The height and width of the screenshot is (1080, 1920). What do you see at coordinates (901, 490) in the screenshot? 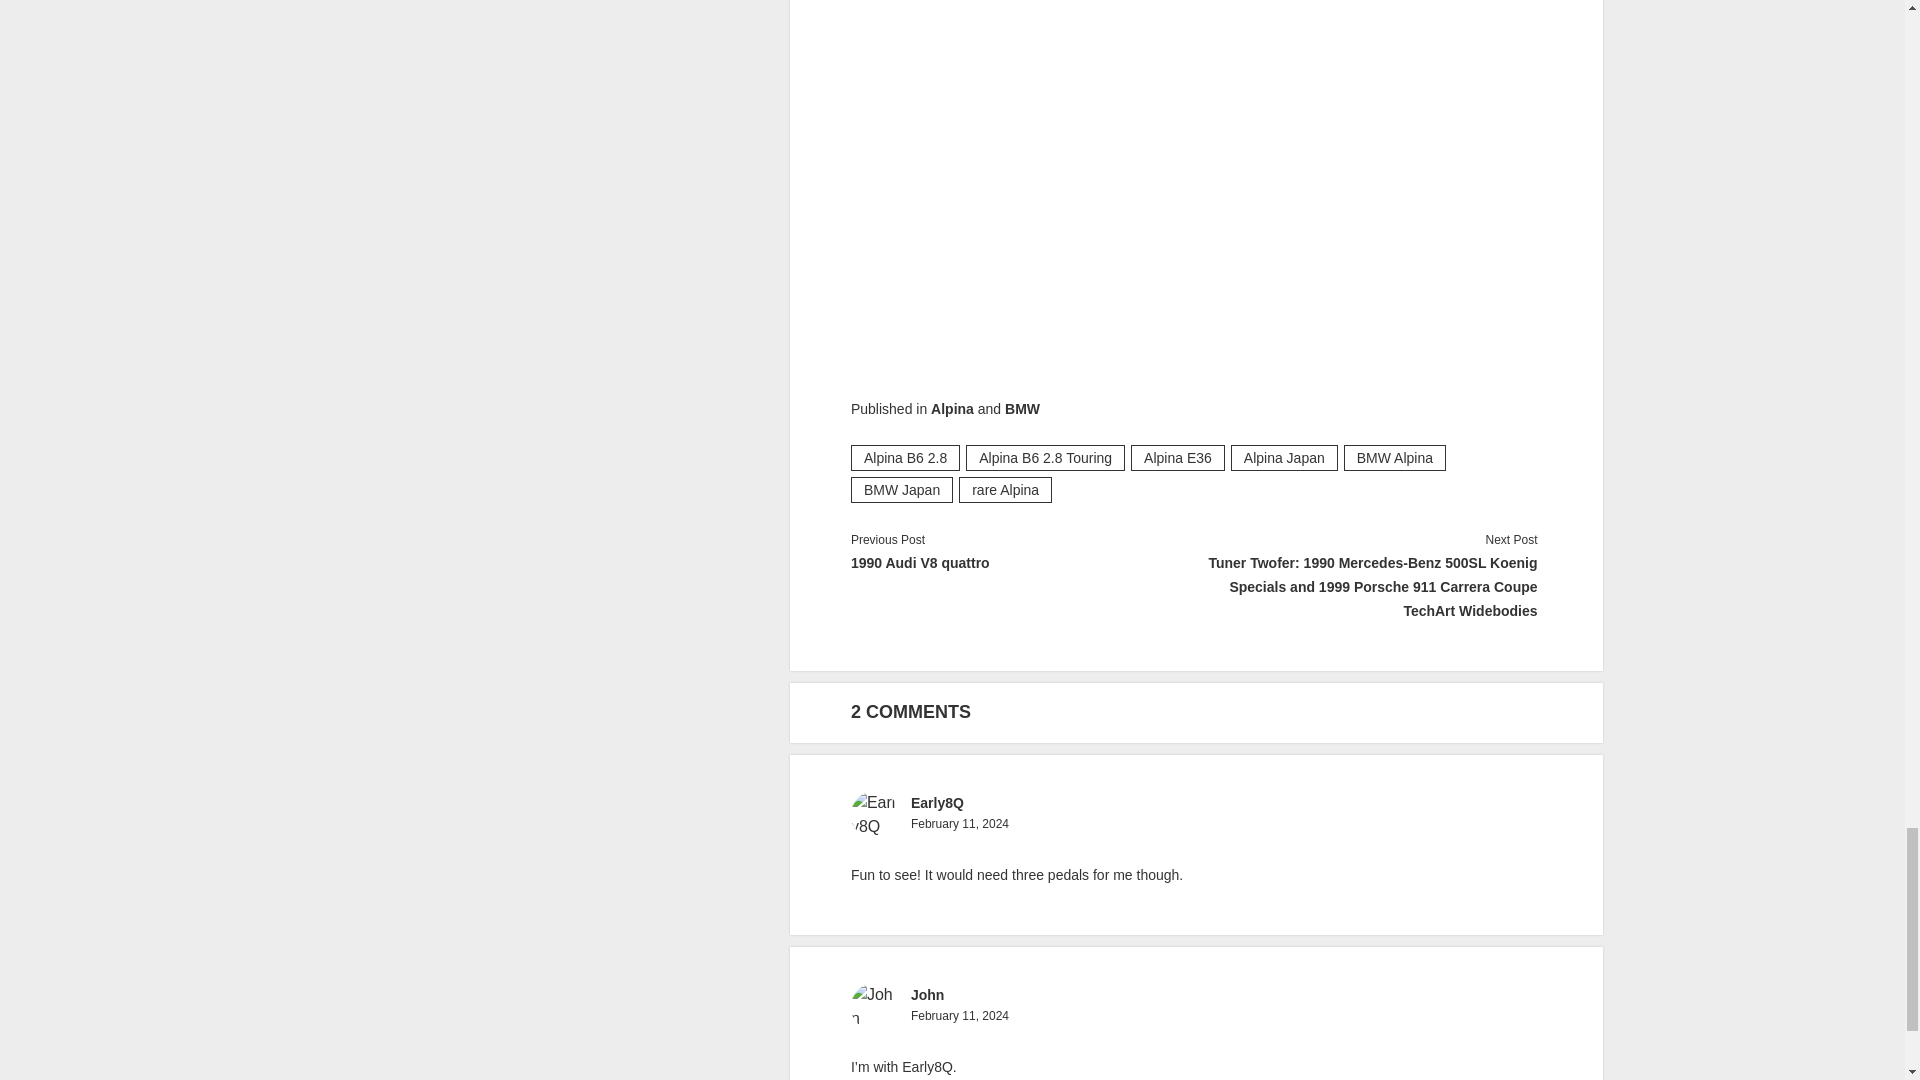
I see `BMW Japan` at bounding box center [901, 490].